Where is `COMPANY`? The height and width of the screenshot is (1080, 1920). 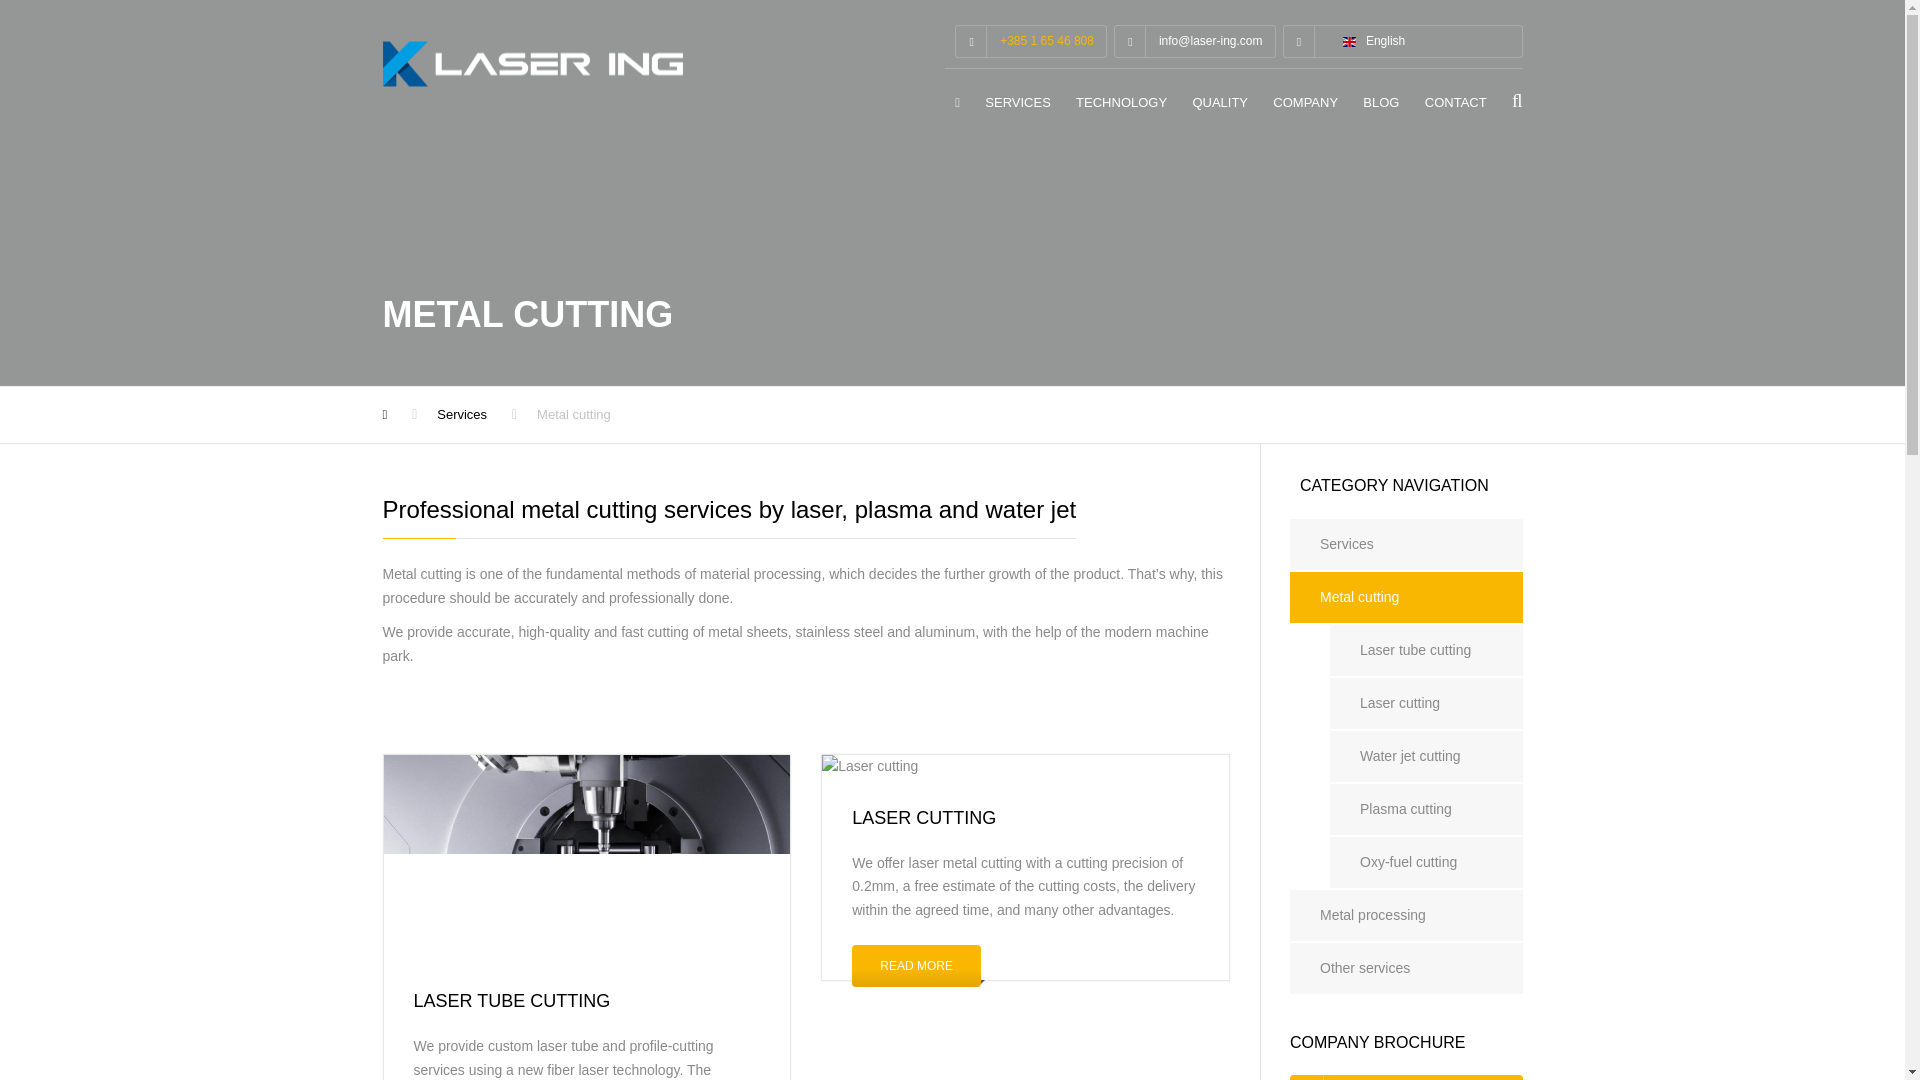
COMPANY is located at coordinates (1305, 107).